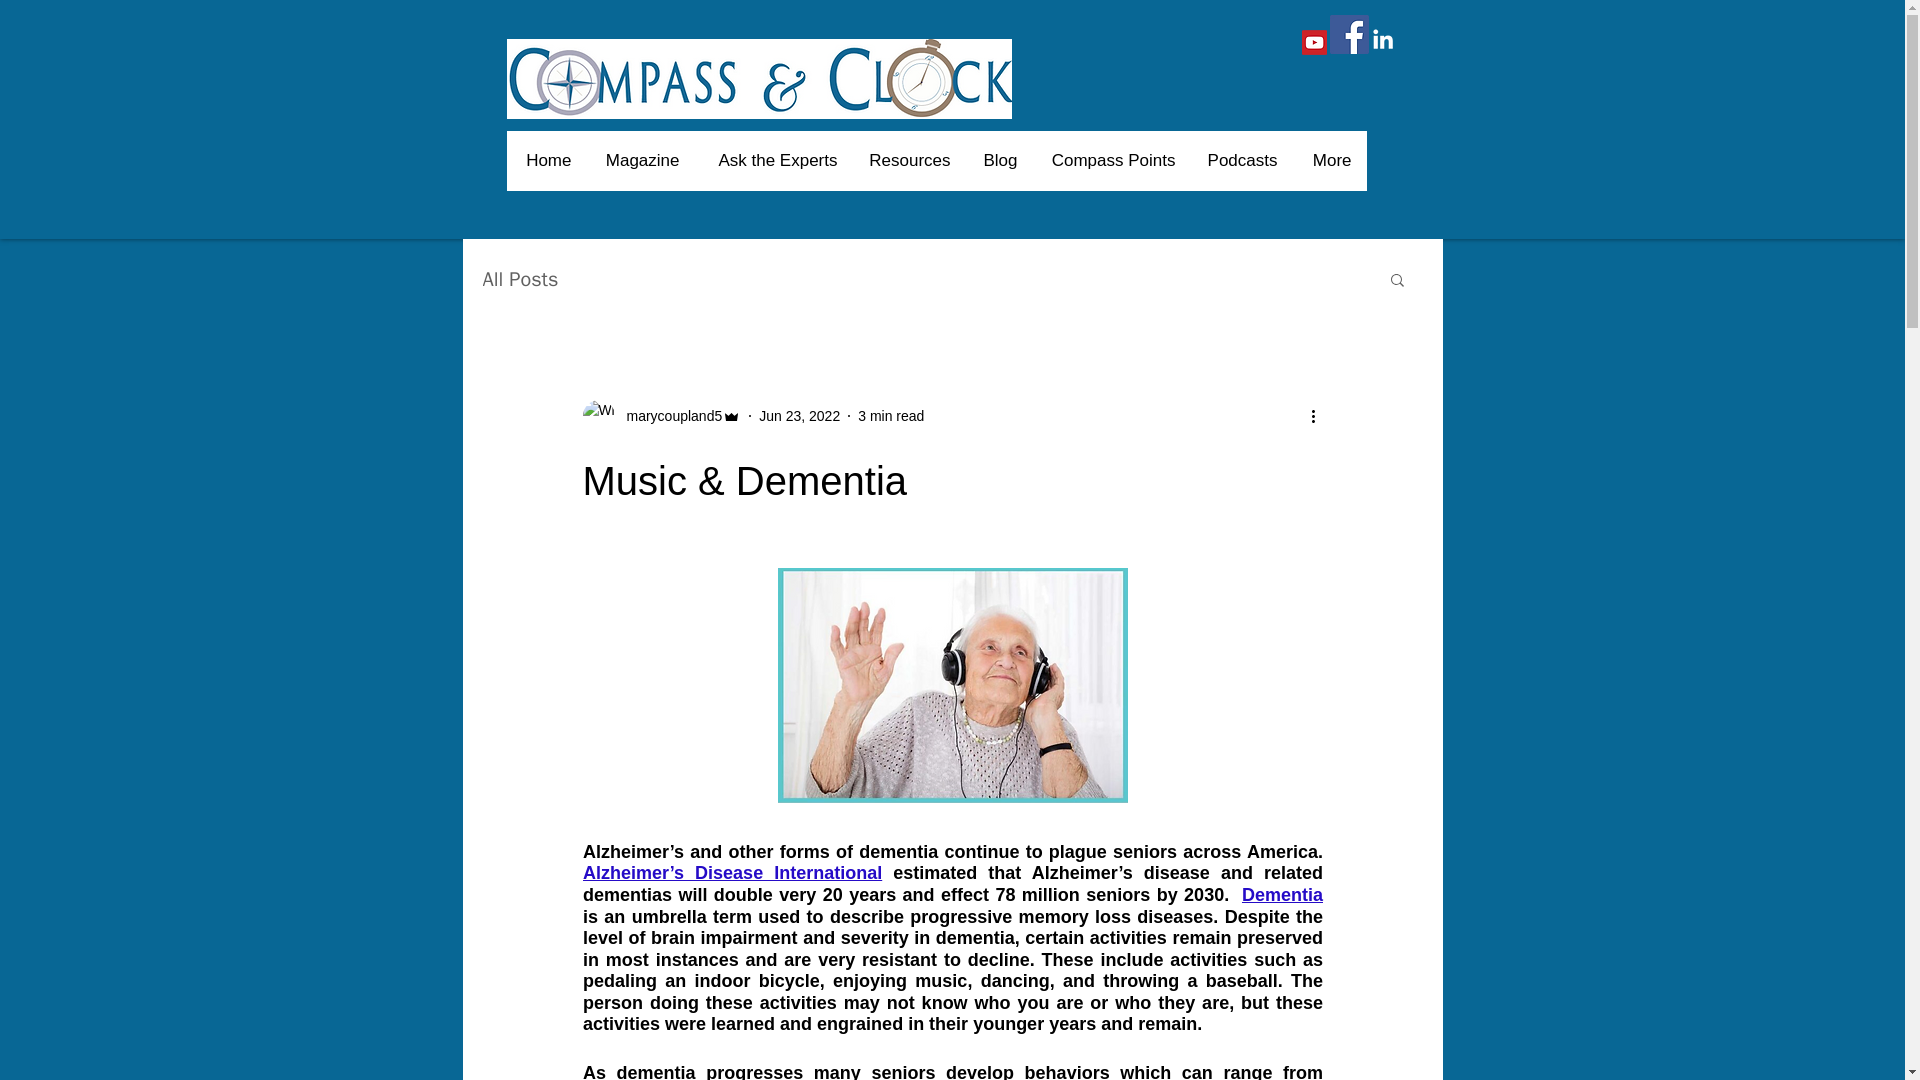  Describe the element at coordinates (1281, 894) in the screenshot. I see `Dementia` at that location.